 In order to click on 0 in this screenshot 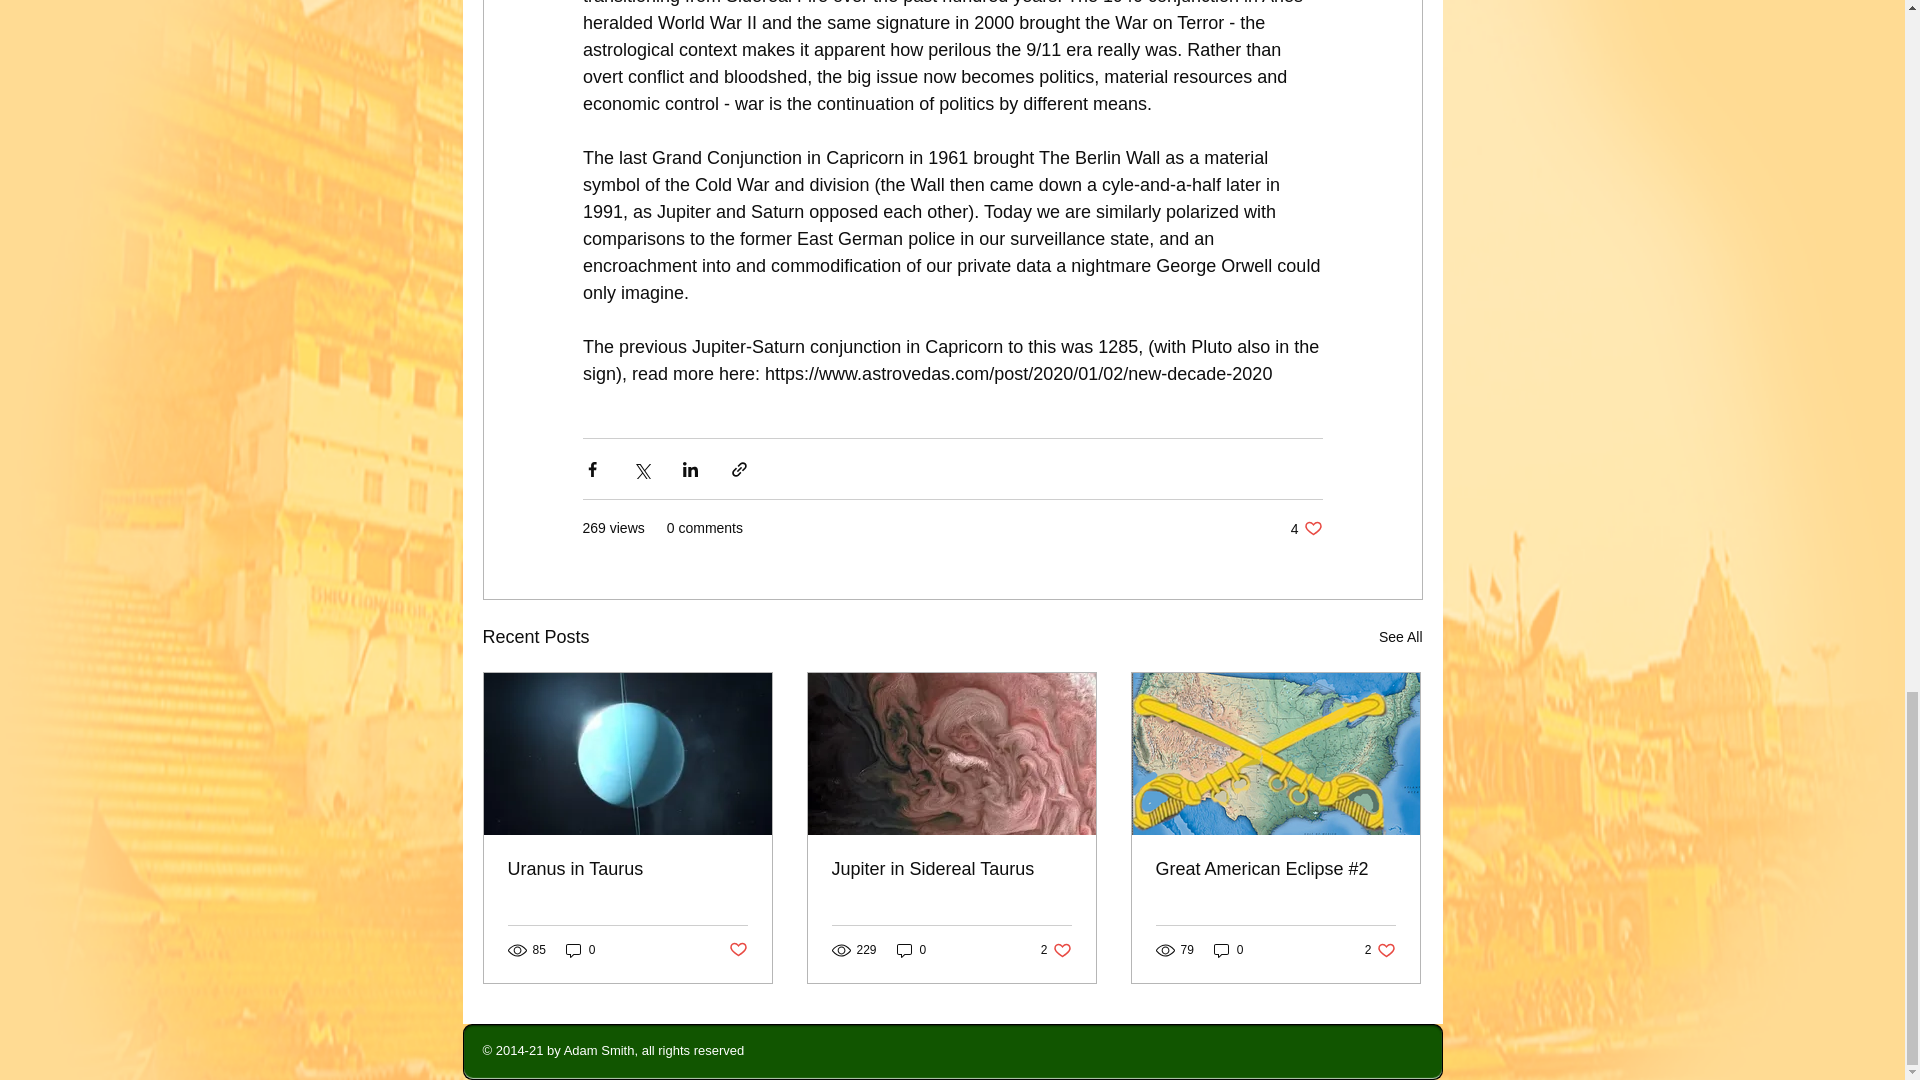, I will do `click(580, 950)`.